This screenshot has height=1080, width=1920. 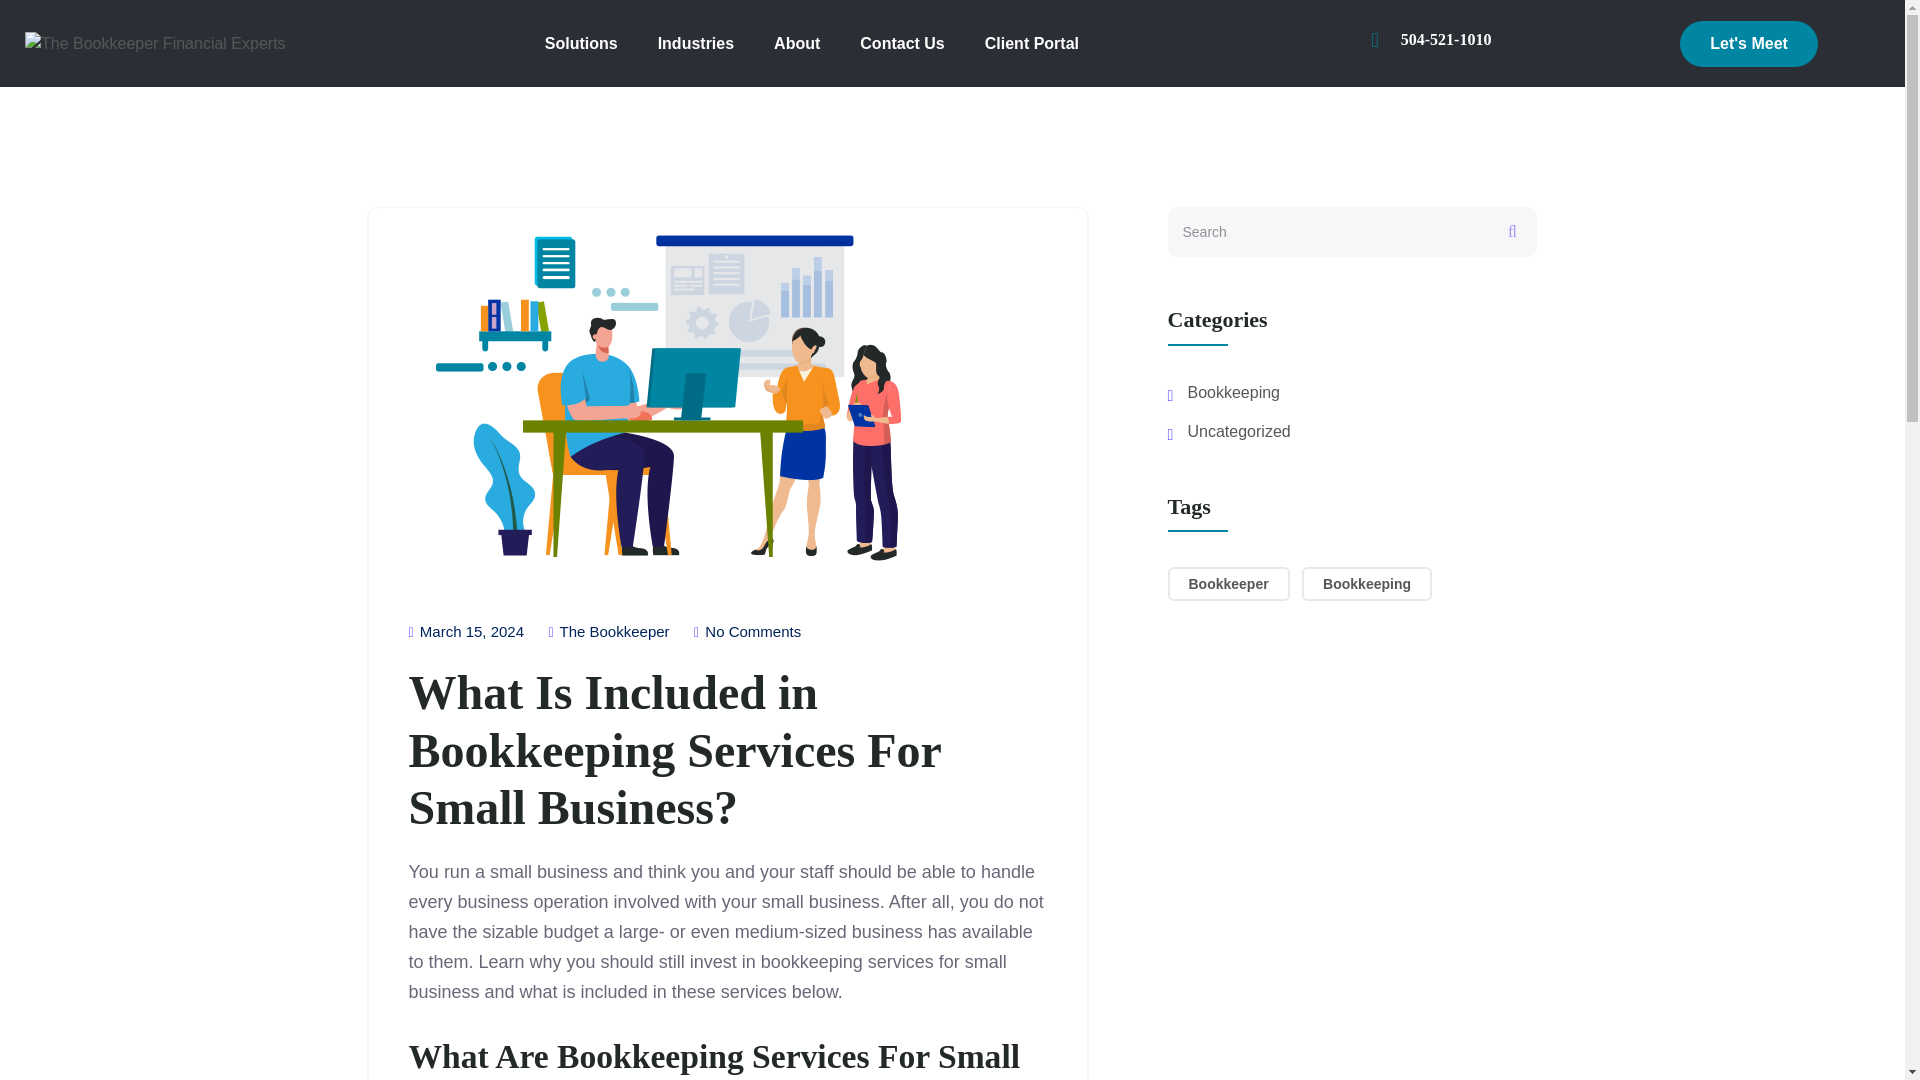 I want to click on The Bookkeeper Financial Experts, so click(x=155, y=44).